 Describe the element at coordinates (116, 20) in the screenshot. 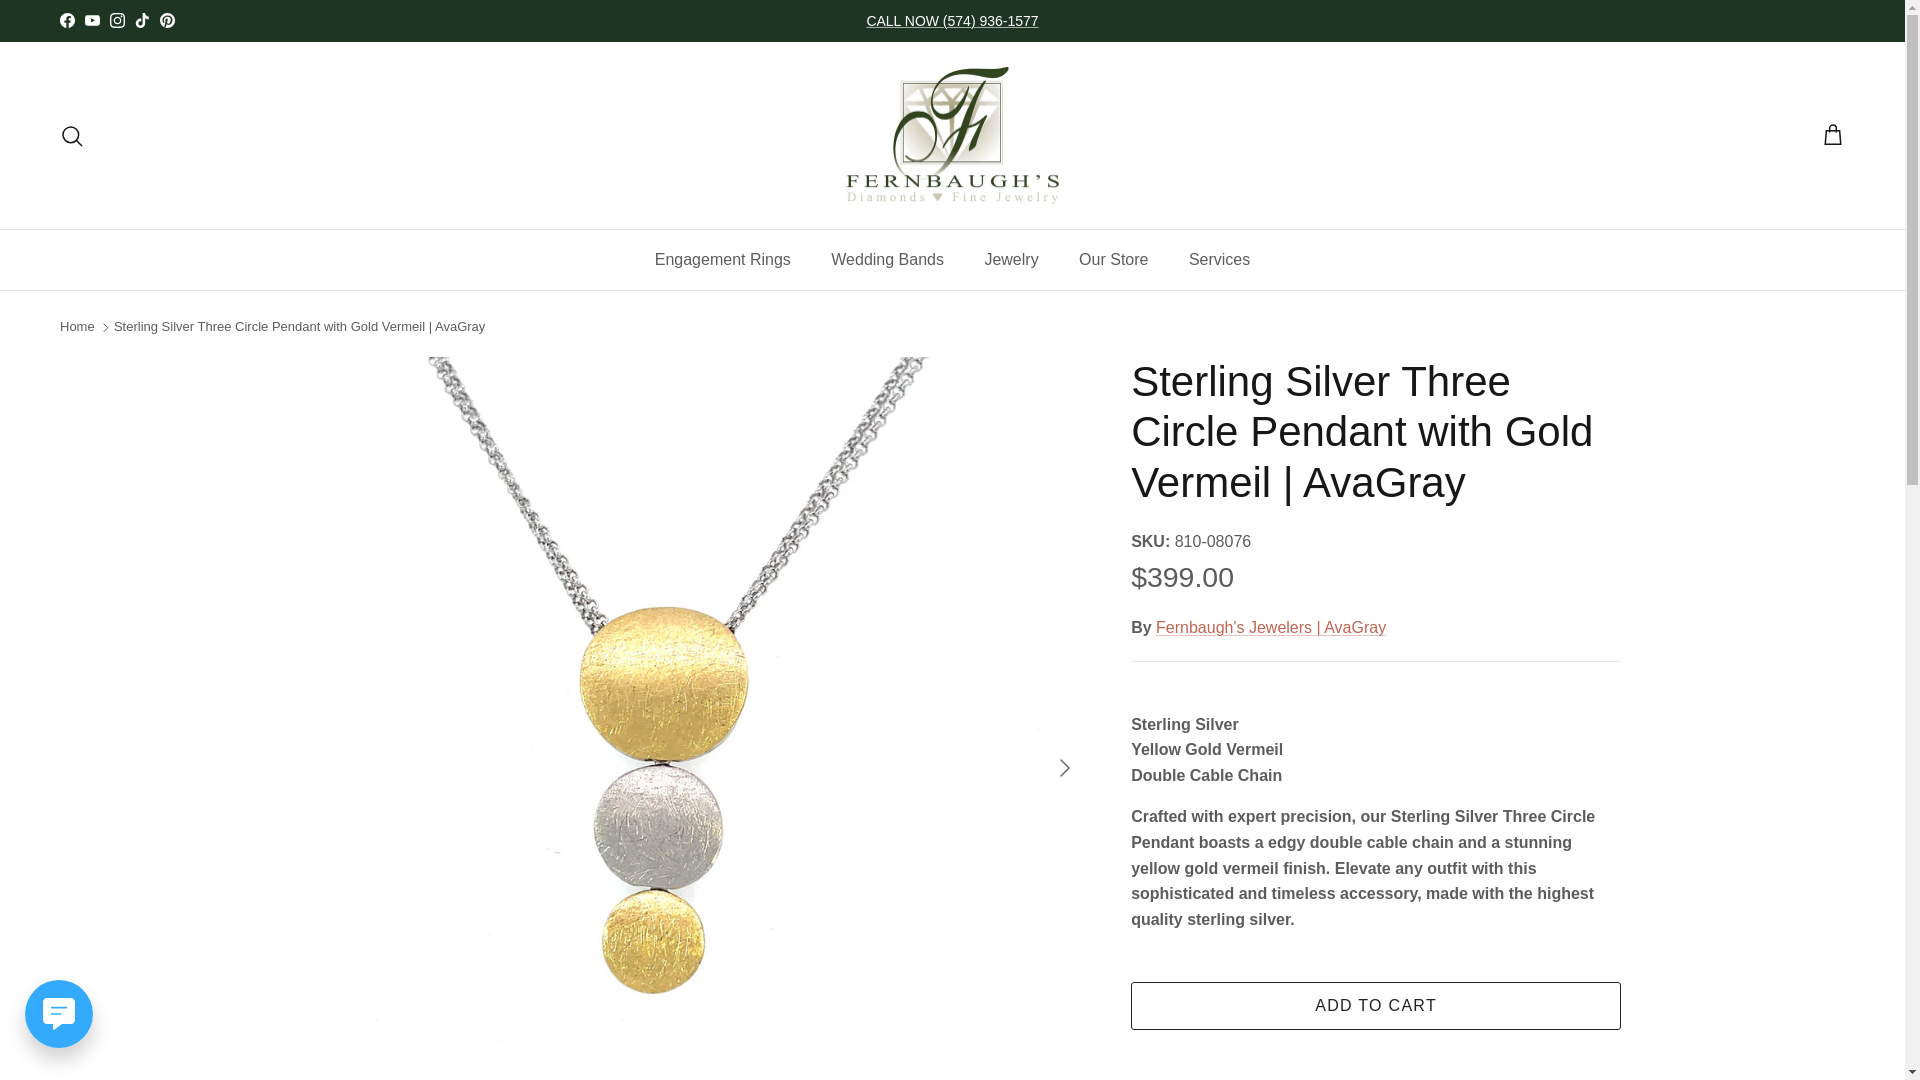

I see `Fernbaugh's Jewelers on Instagram` at that location.